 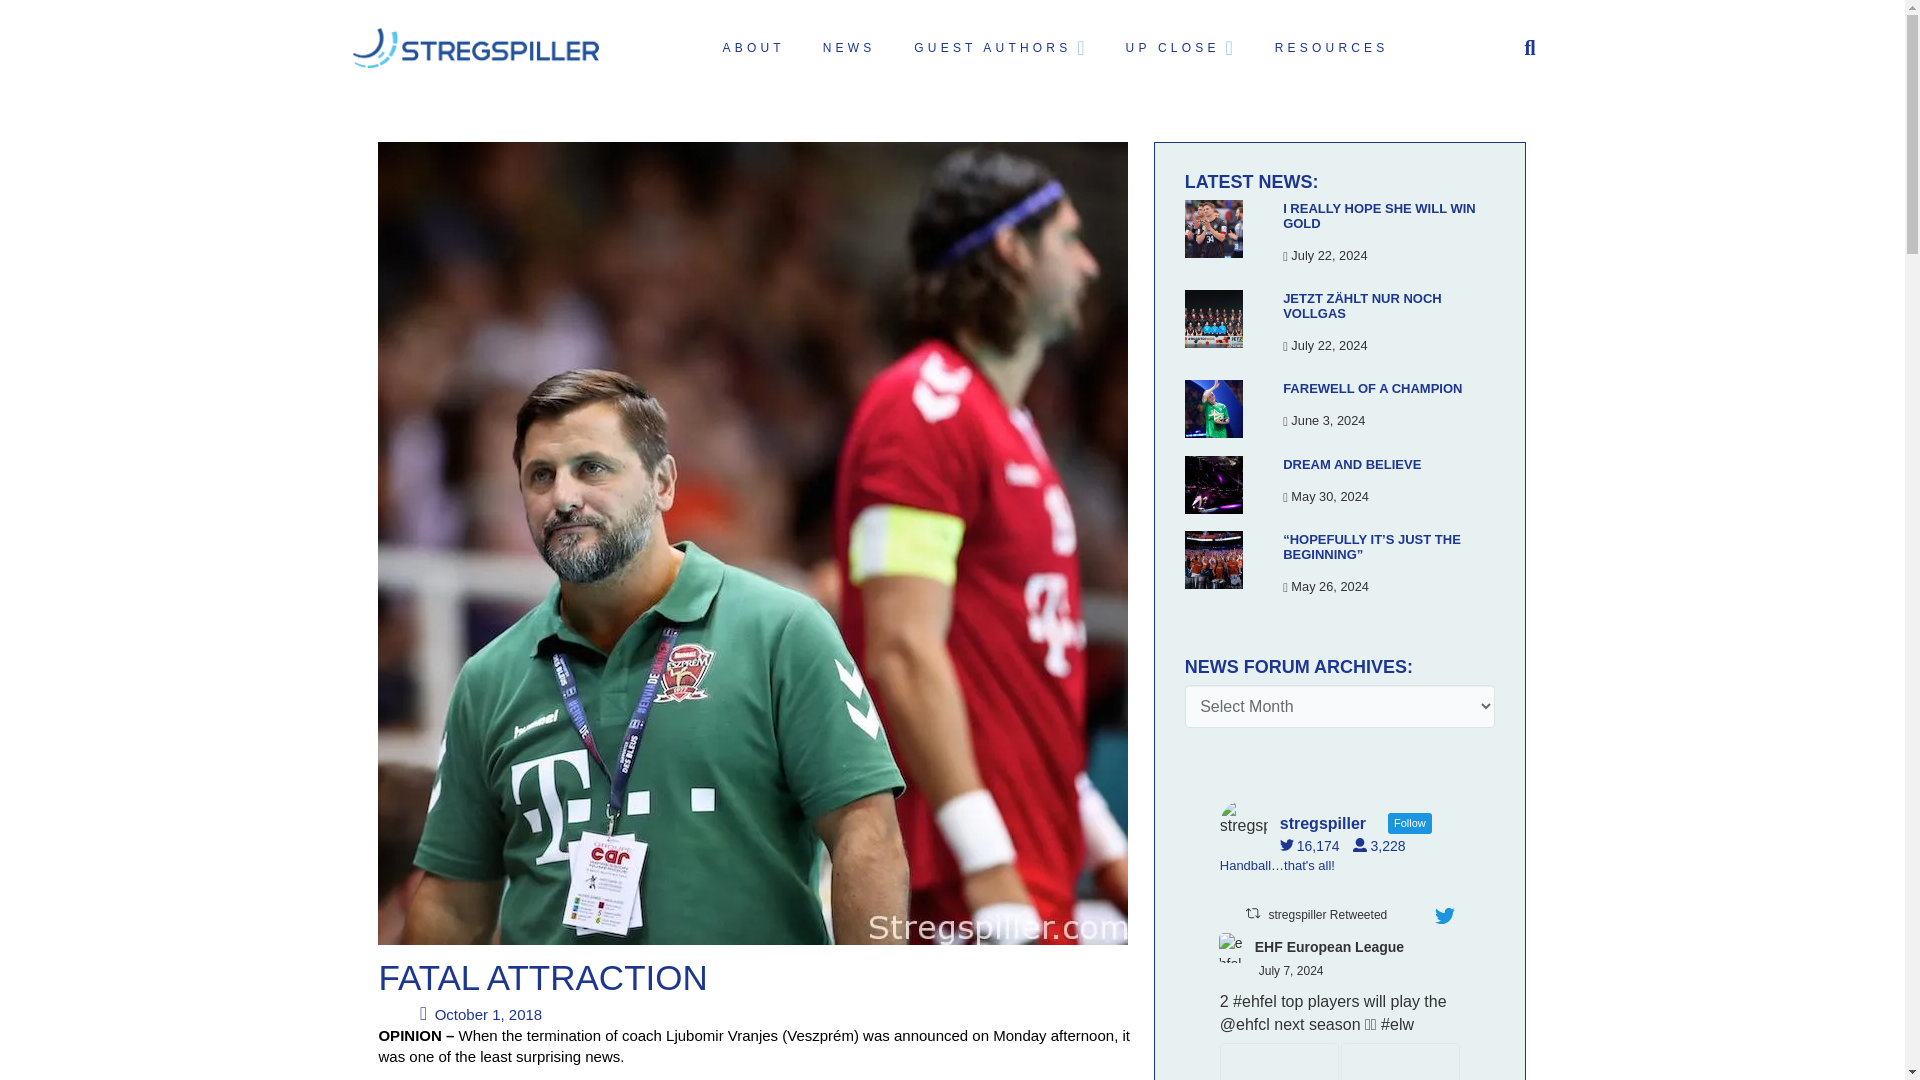 I want to click on FAREWELL OF A CHAMPION, so click(x=1372, y=388).